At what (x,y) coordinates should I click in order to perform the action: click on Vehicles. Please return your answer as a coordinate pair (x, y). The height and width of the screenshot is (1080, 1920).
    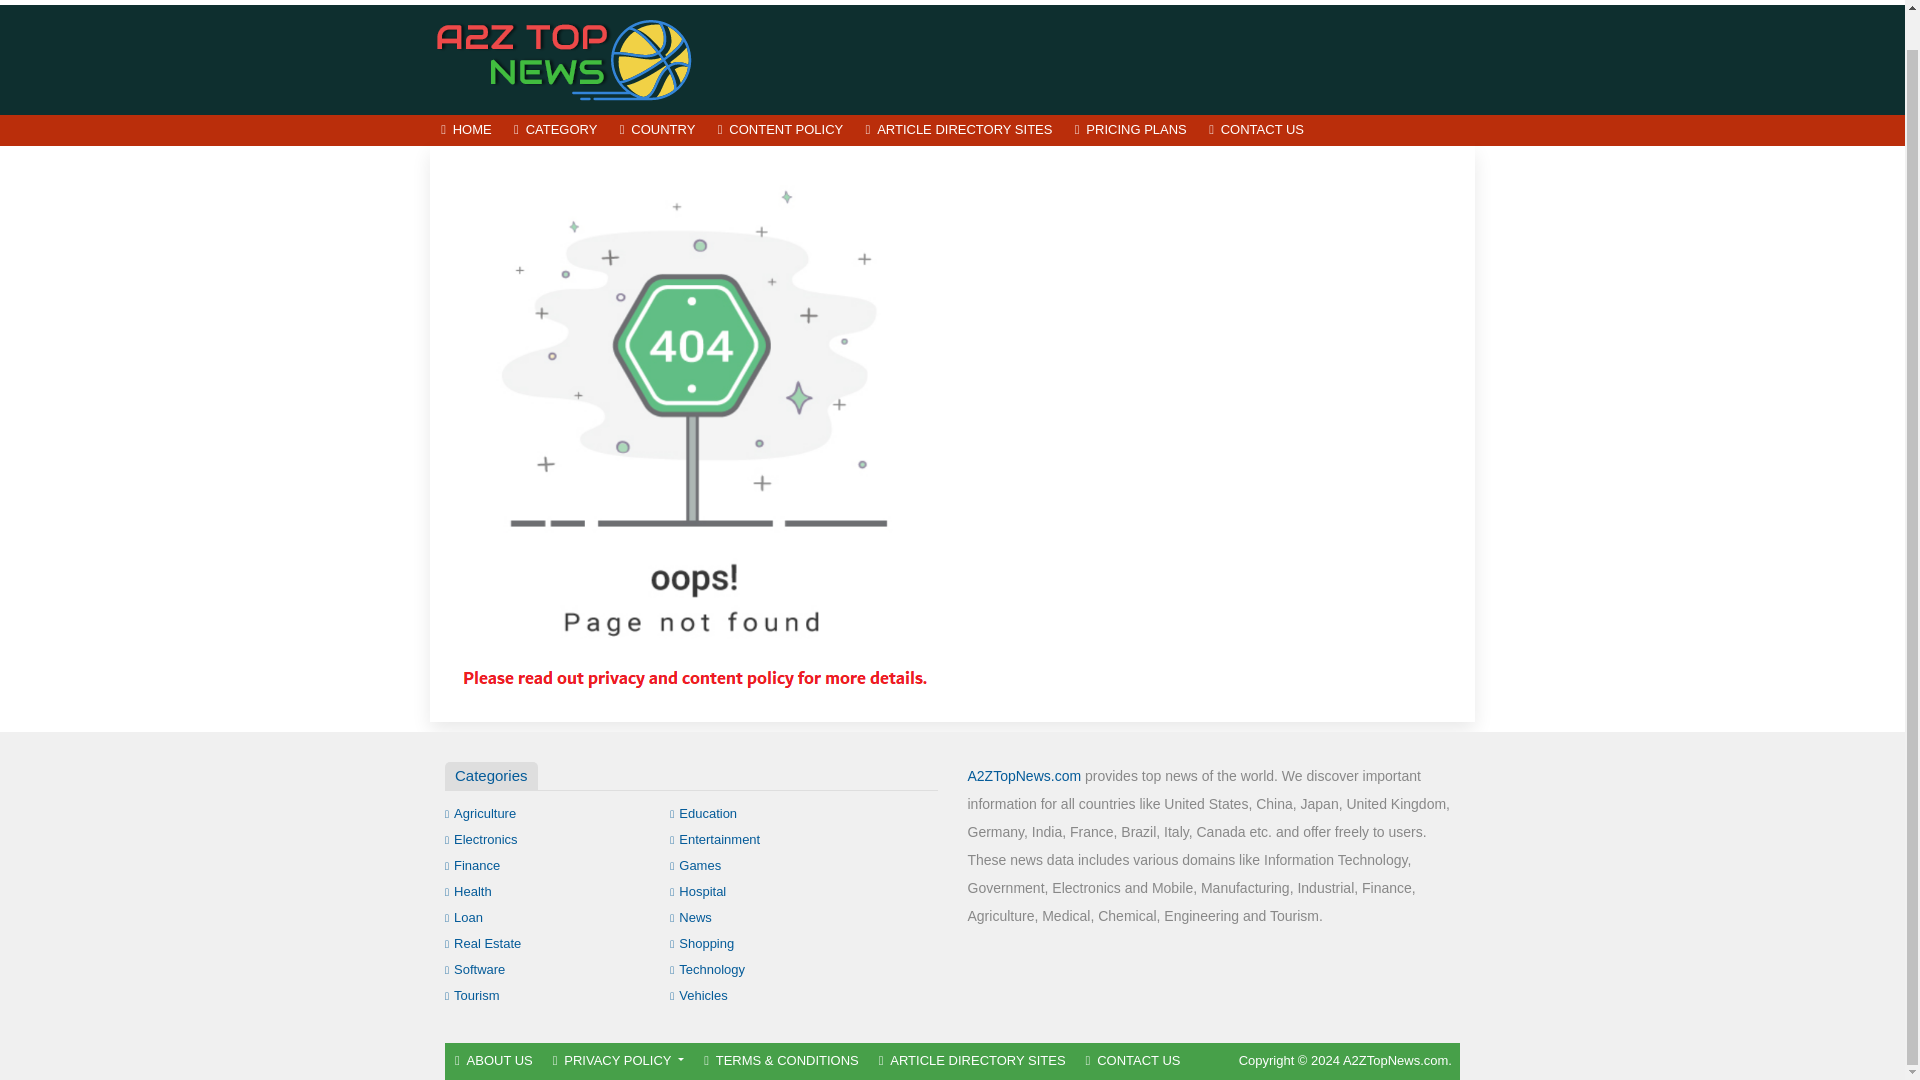
    Looking at the image, I should click on (698, 996).